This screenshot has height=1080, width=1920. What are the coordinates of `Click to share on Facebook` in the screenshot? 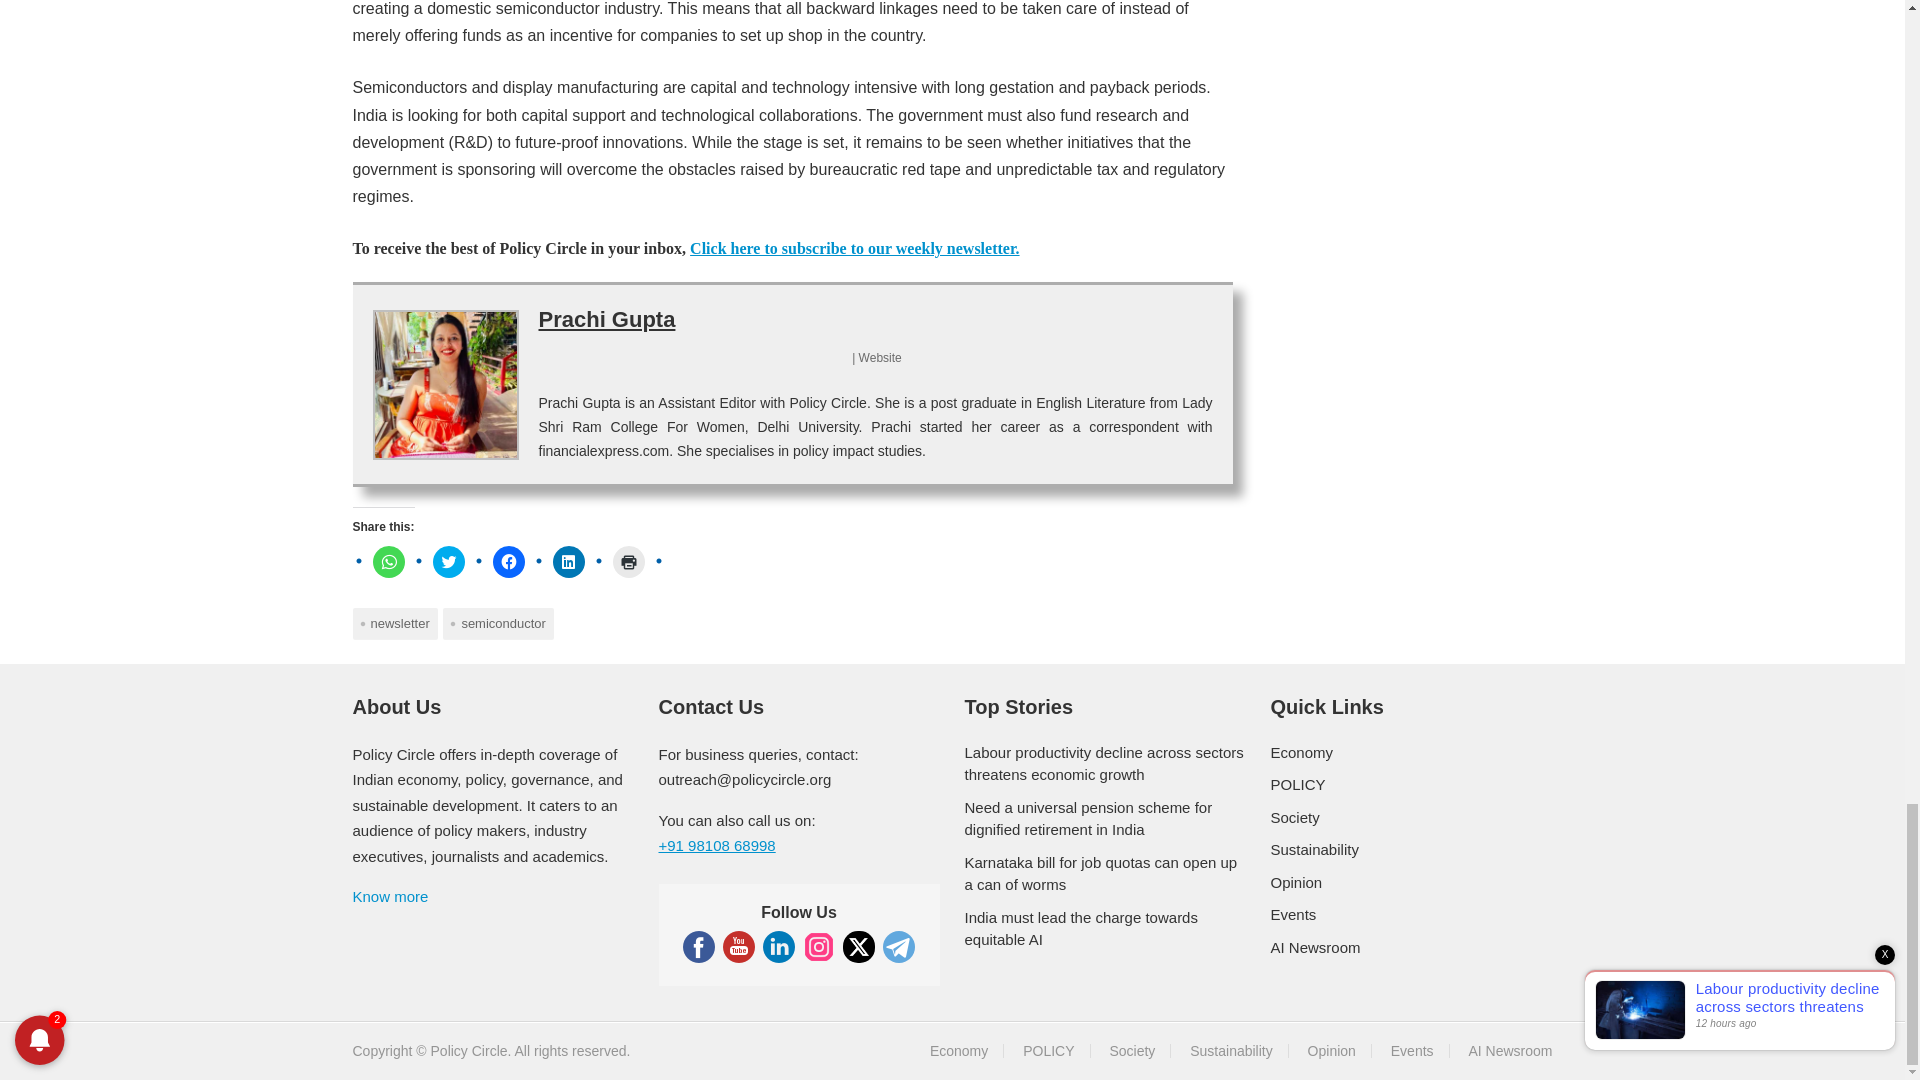 It's located at (508, 562).